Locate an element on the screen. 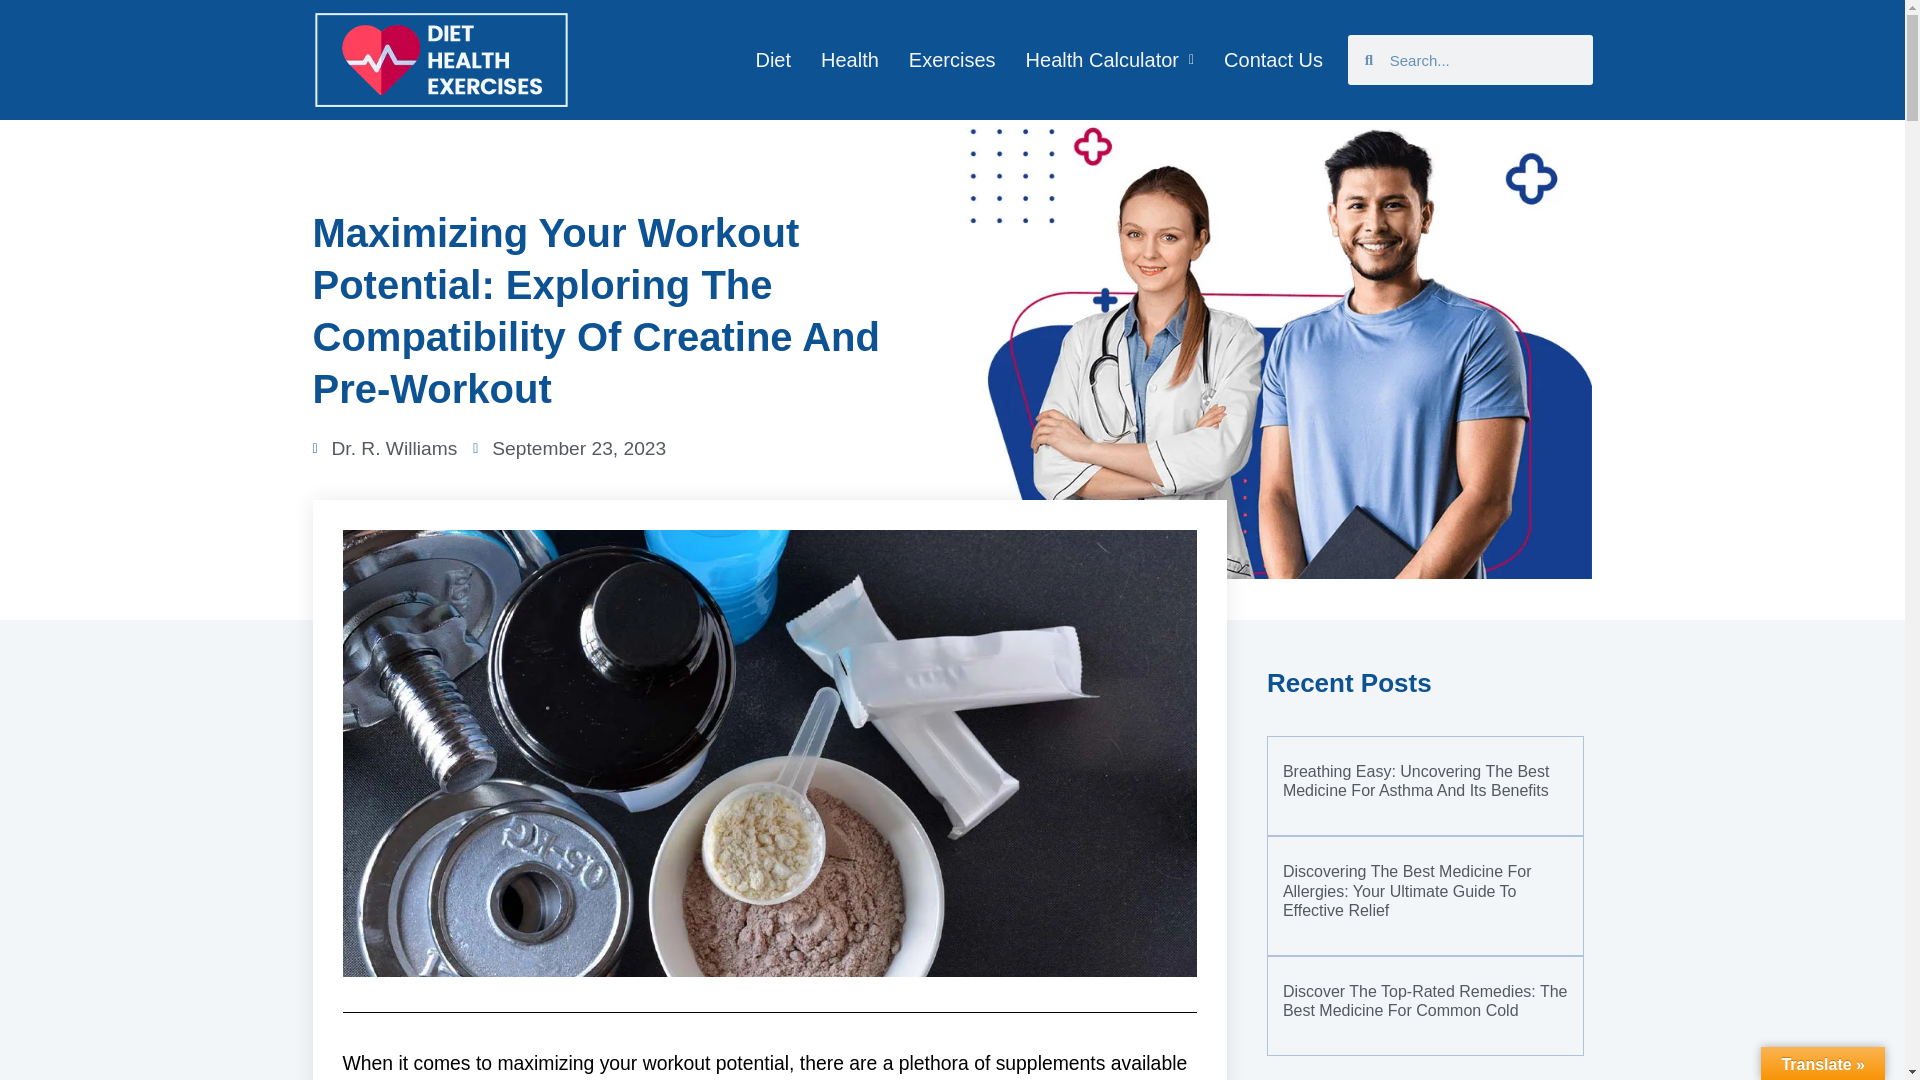  Exercises is located at coordinates (952, 60).